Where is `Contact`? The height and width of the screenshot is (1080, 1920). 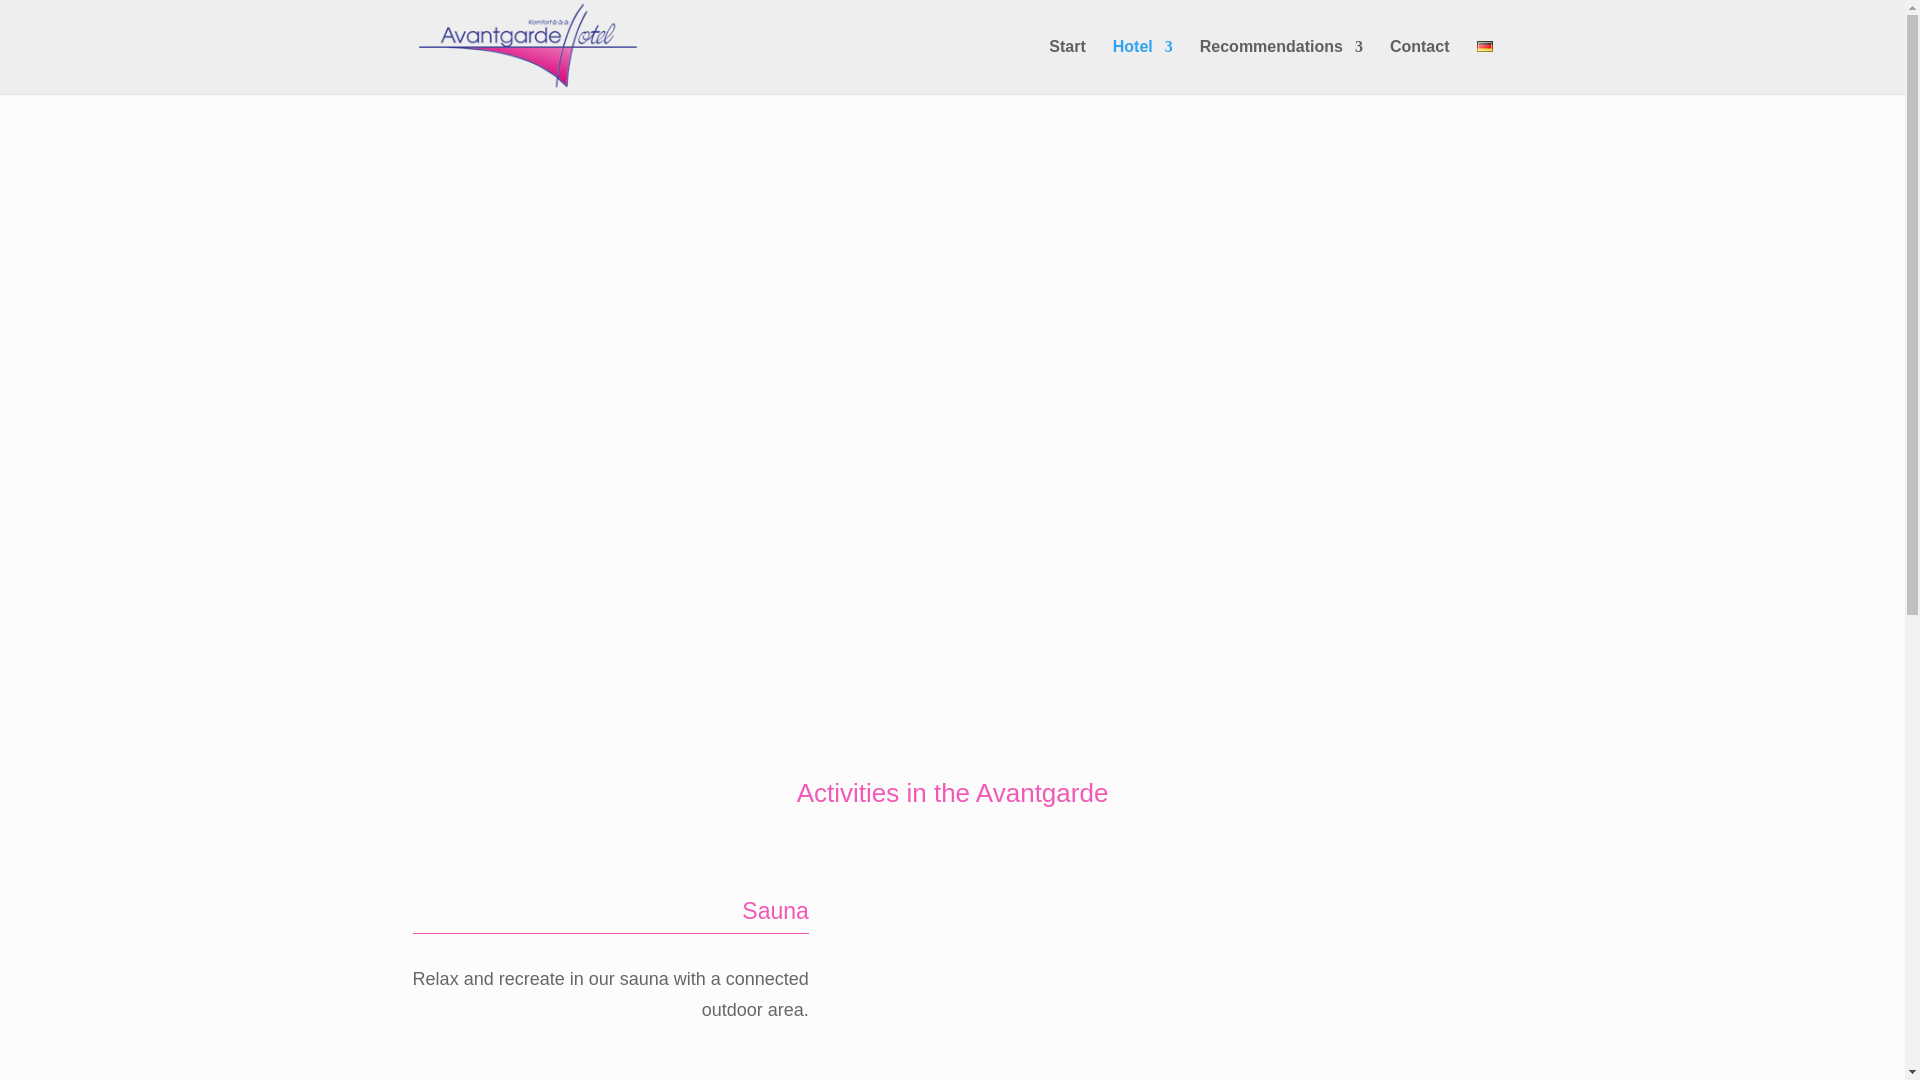 Contact is located at coordinates (1420, 66).